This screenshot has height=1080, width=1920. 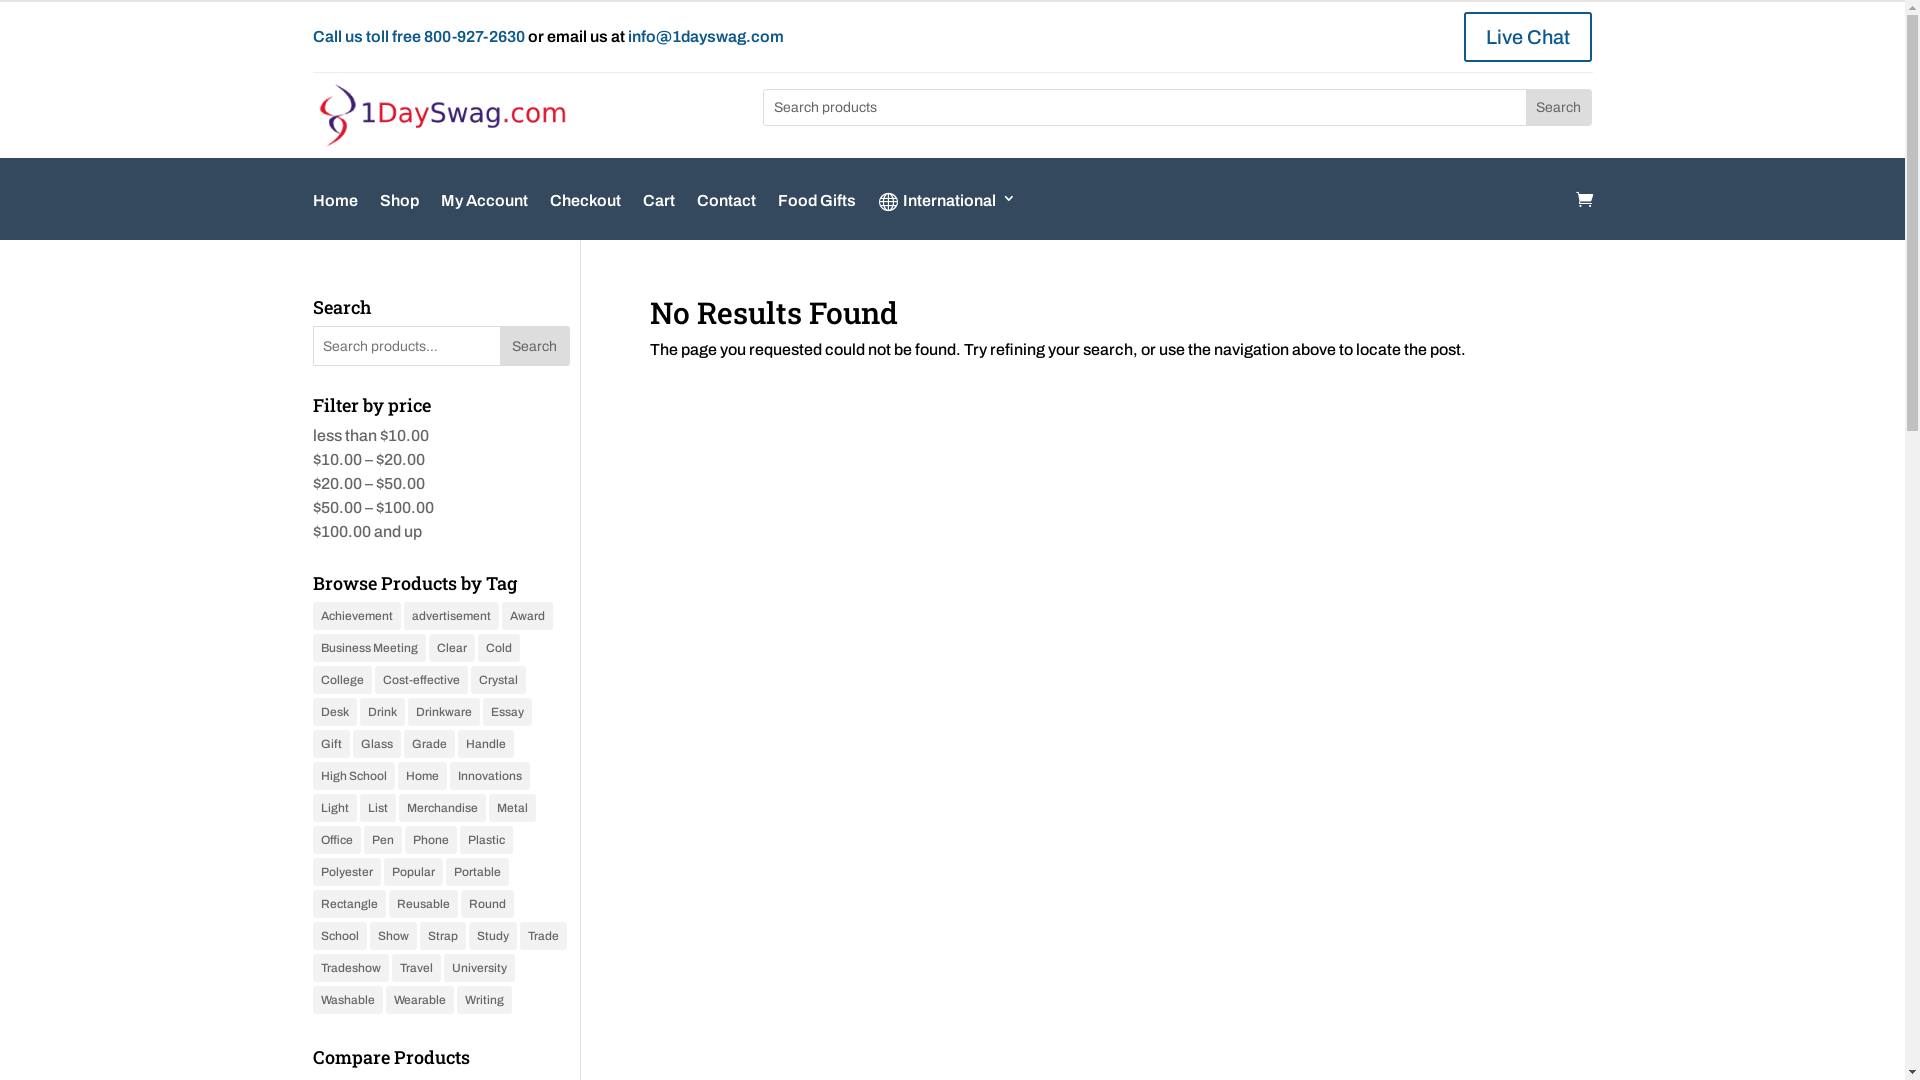 I want to click on Round, so click(x=486, y=904).